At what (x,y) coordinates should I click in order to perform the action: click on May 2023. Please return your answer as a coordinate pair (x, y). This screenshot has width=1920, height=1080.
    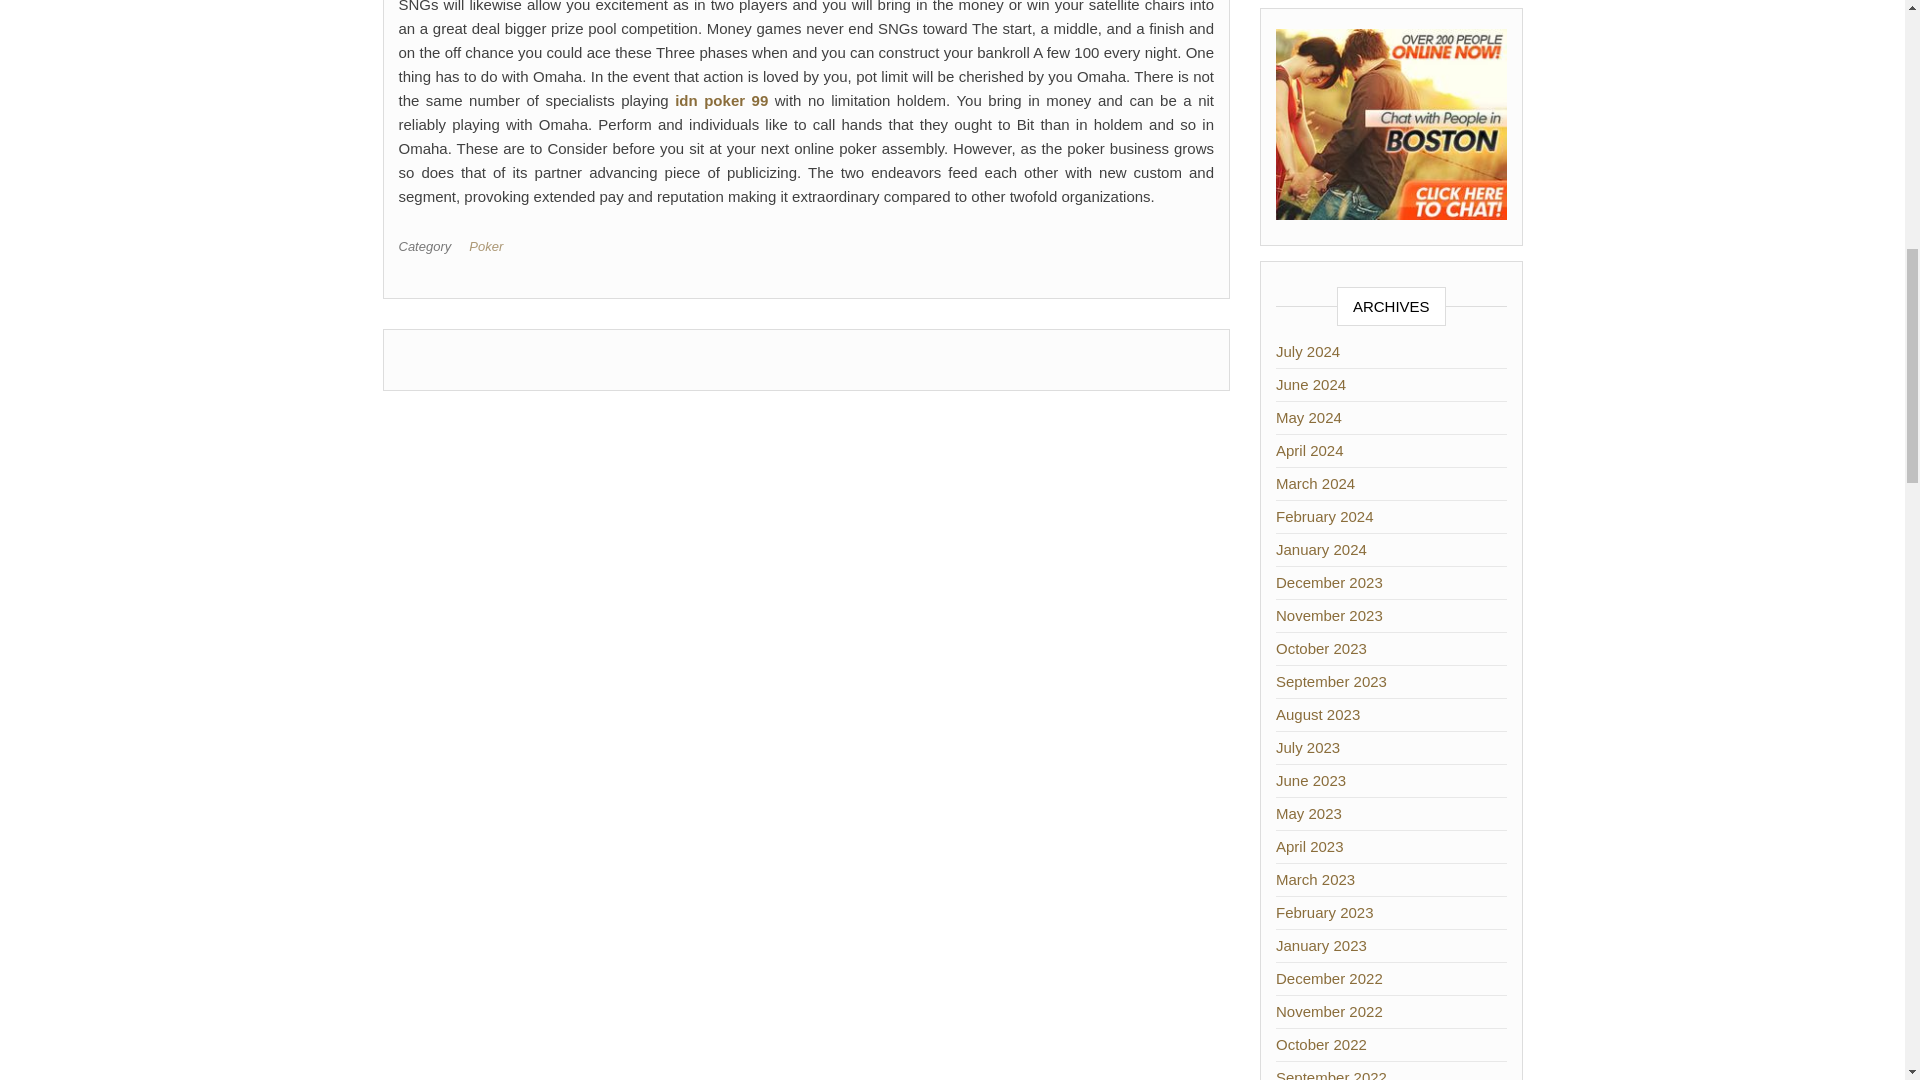
    Looking at the image, I should click on (1309, 812).